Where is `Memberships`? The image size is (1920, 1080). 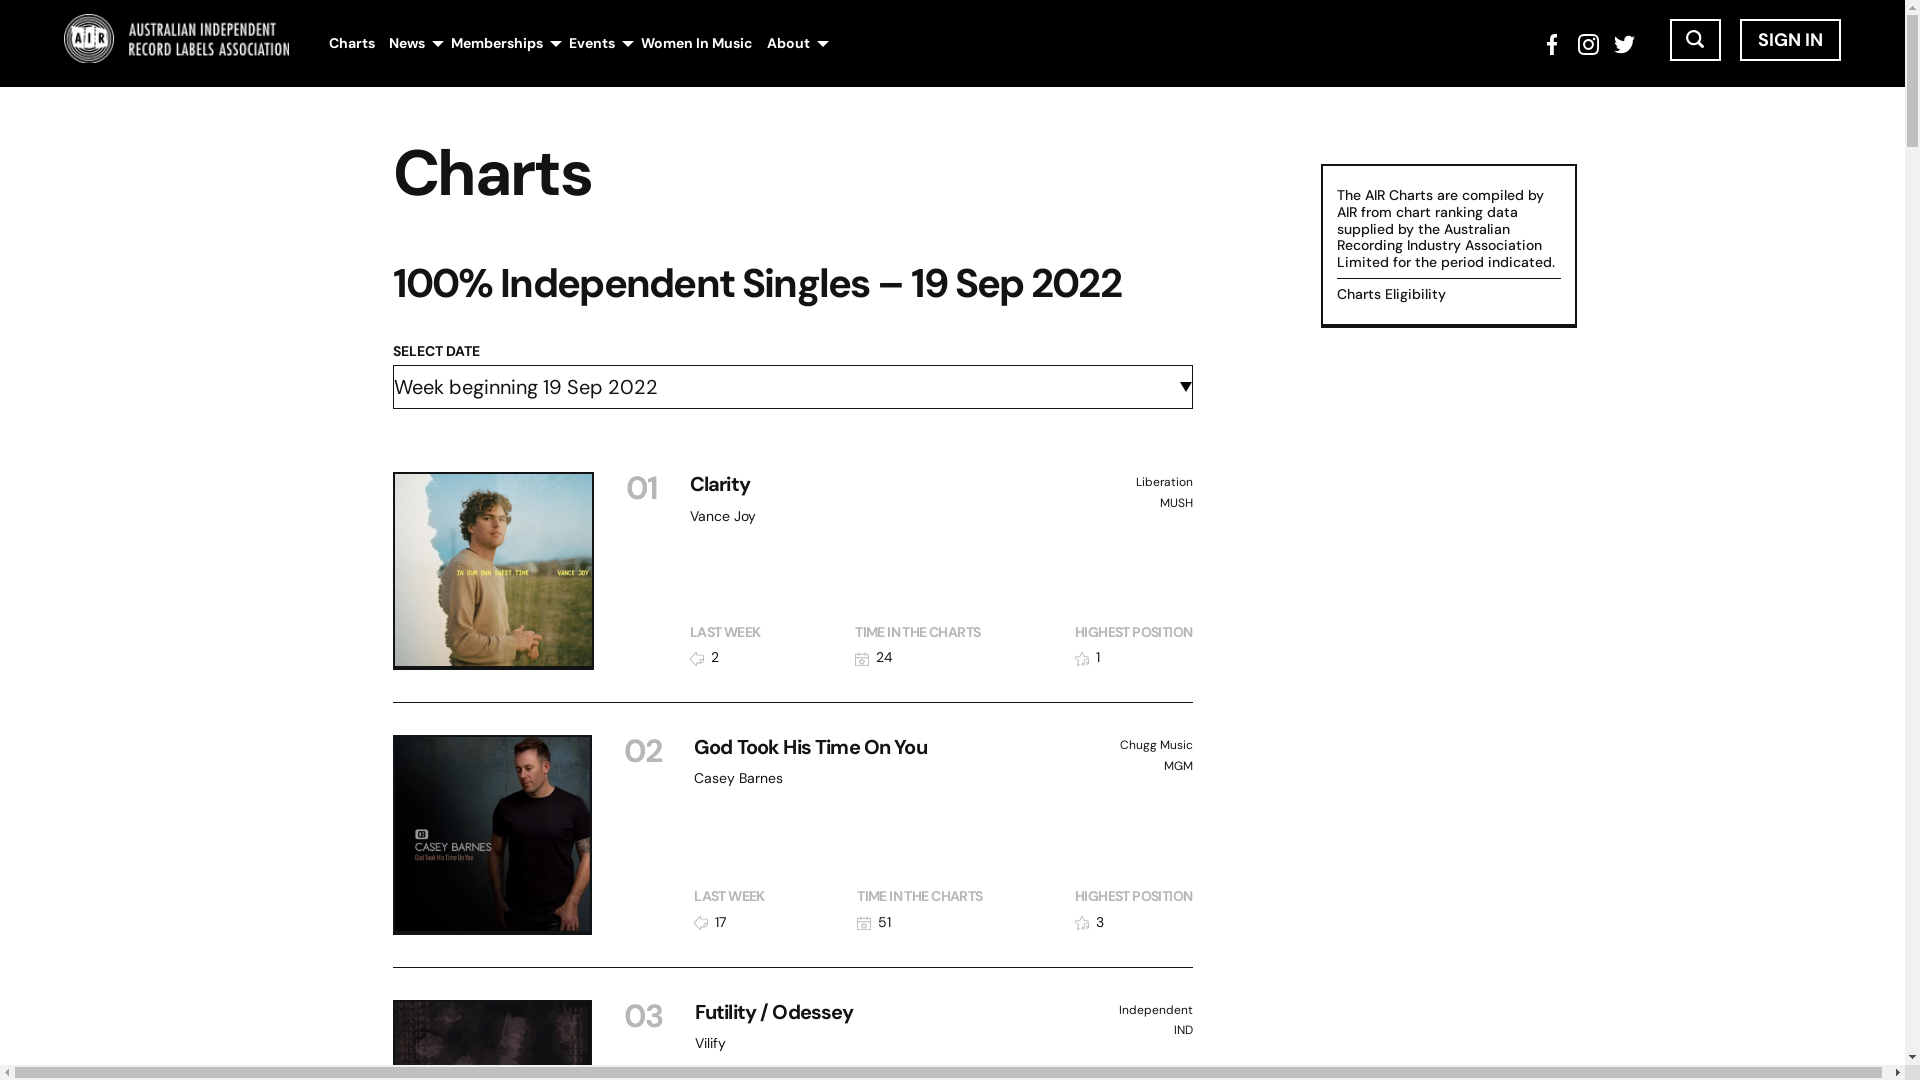
Memberships is located at coordinates (497, 44).